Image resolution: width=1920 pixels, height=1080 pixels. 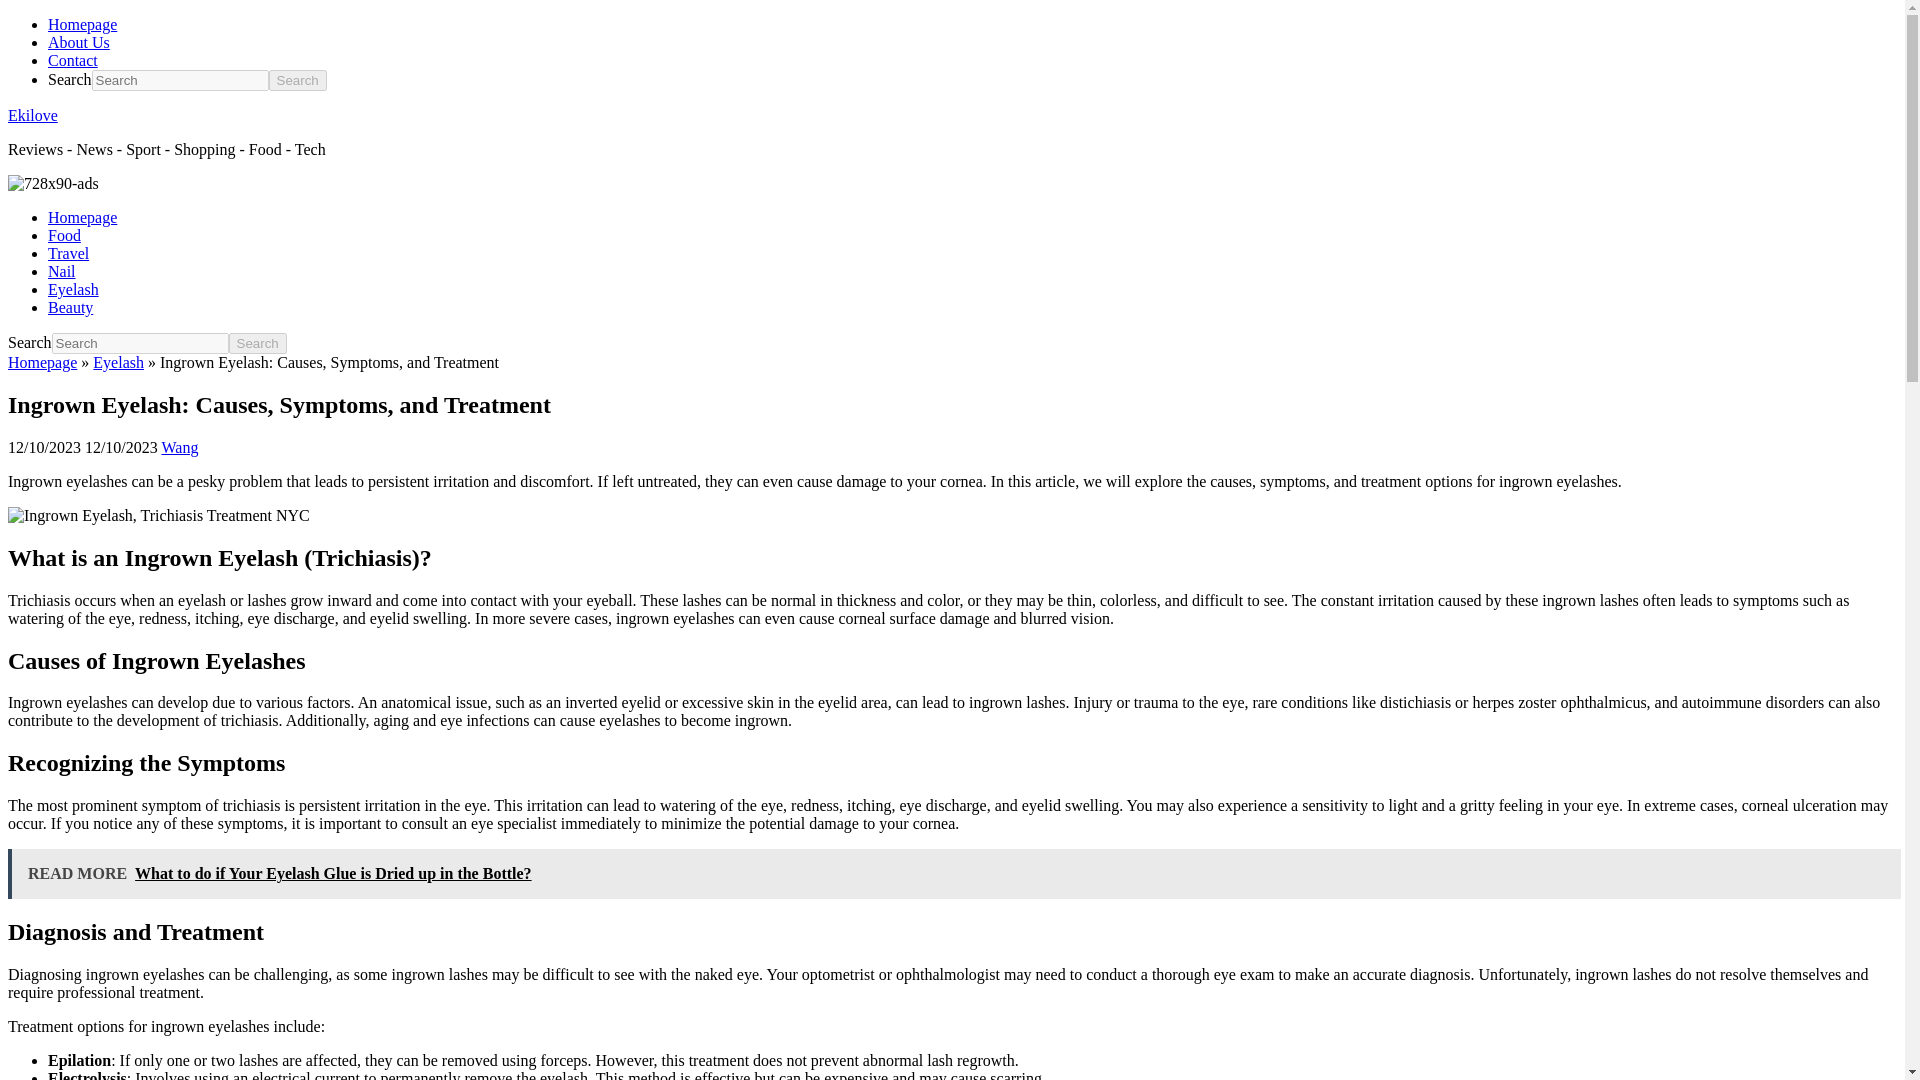 What do you see at coordinates (257, 343) in the screenshot?
I see `Search` at bounding box center [257, 343].